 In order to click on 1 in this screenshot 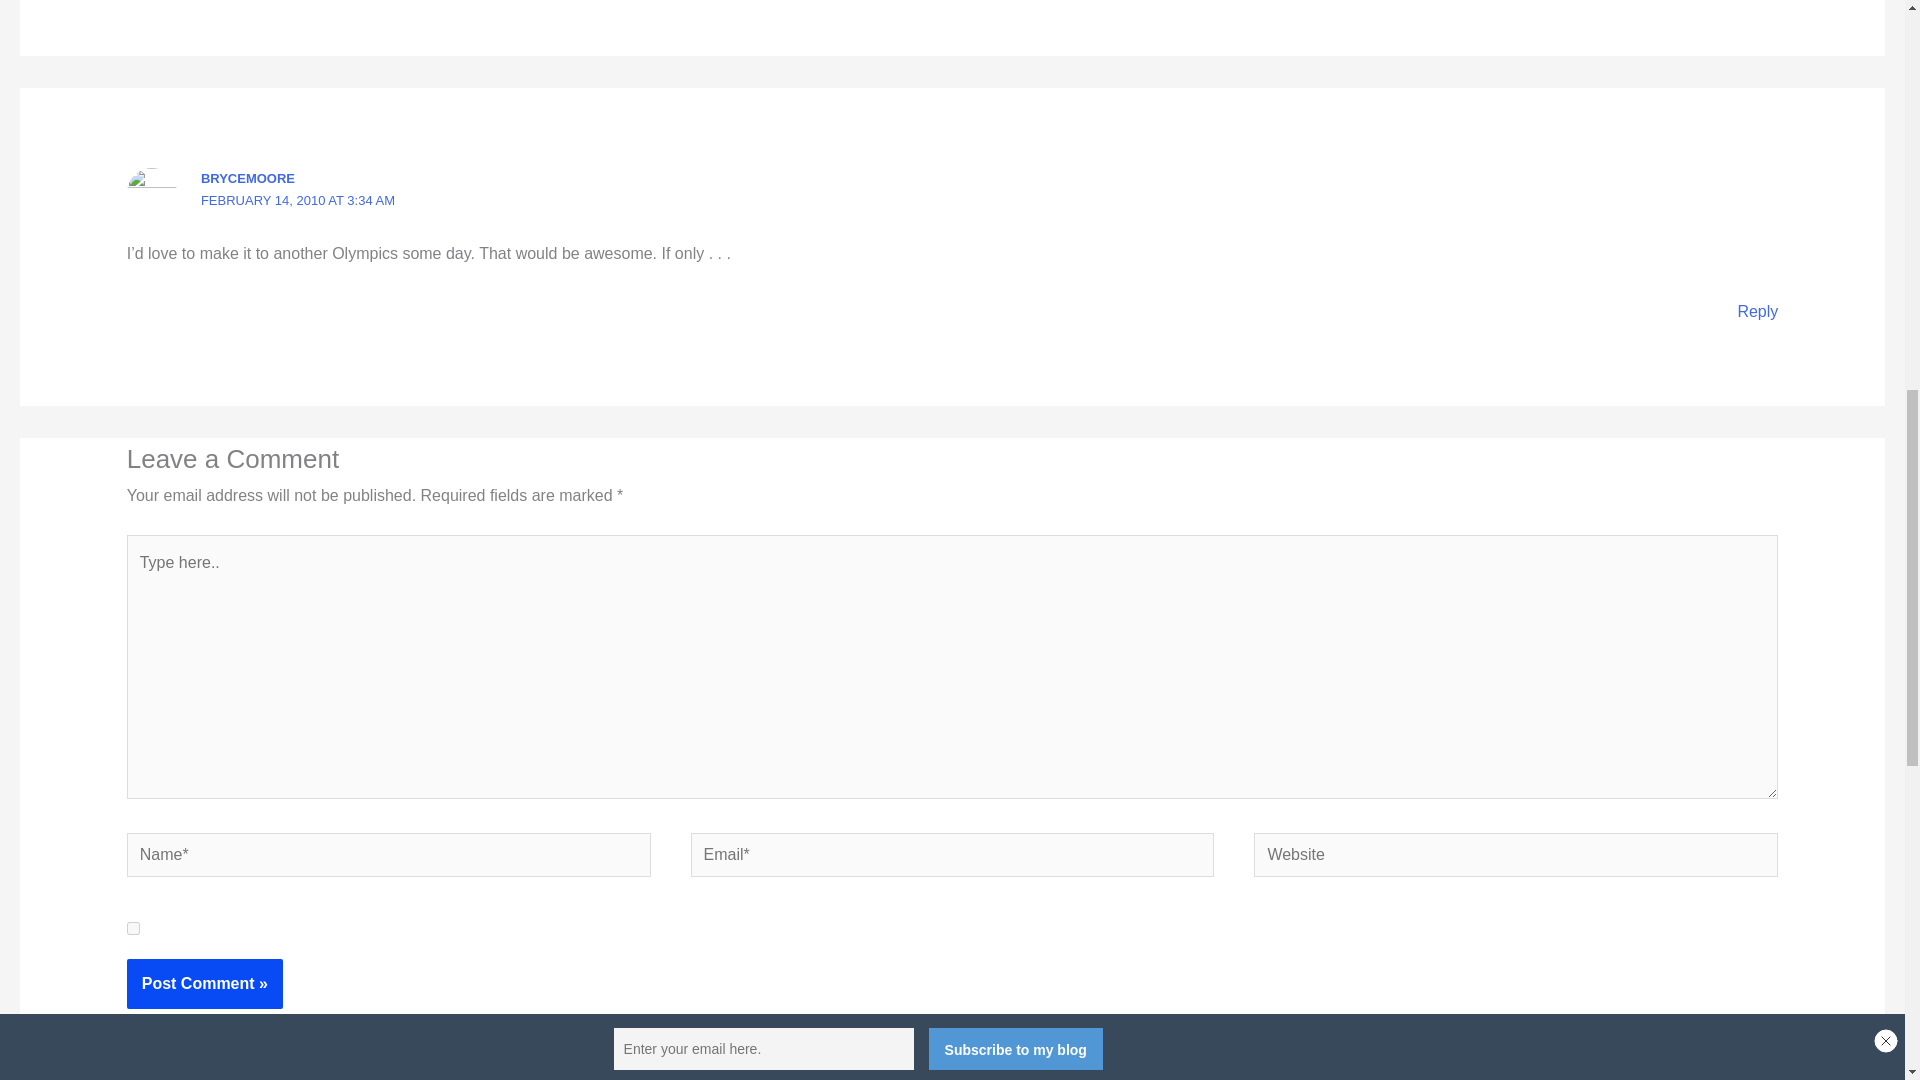, I will do `click(133, 928)`.